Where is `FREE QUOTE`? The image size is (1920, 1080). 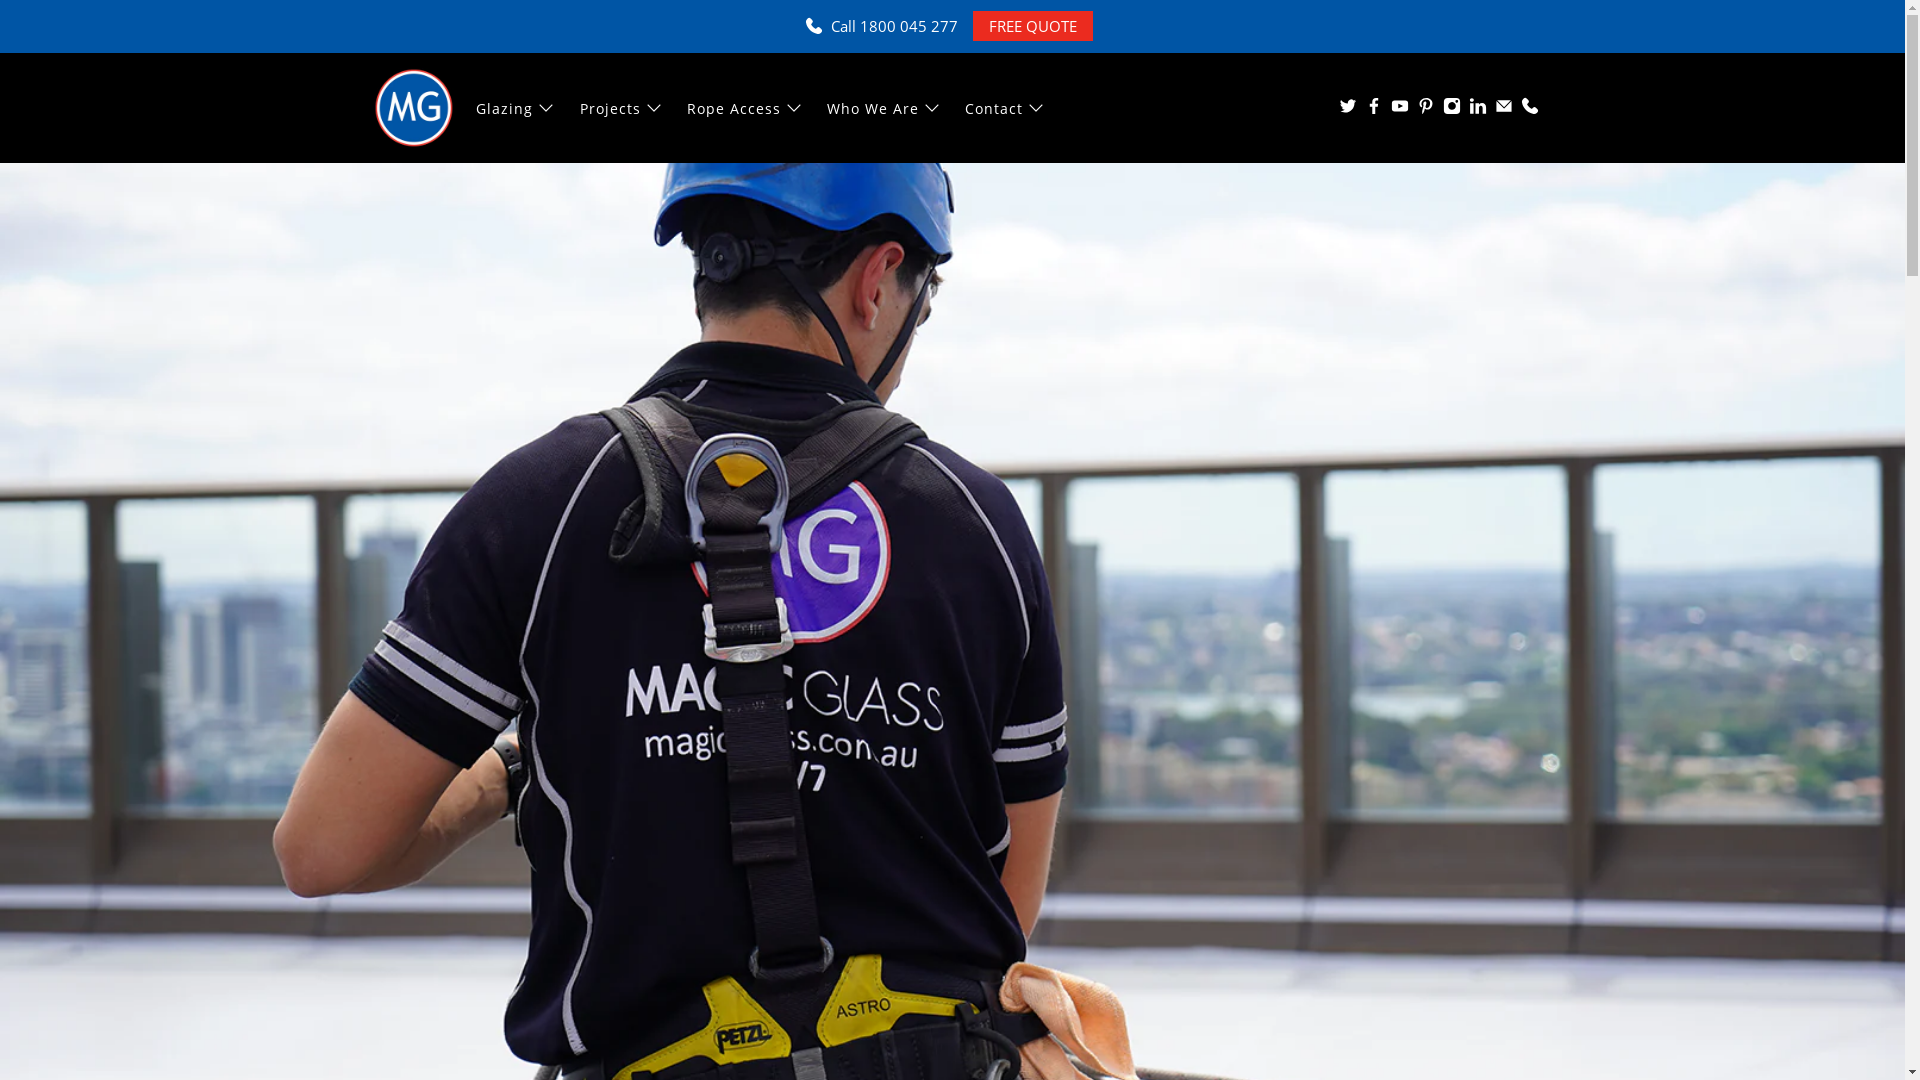 FREE QUOTE is located at coordinates (1032, 26).